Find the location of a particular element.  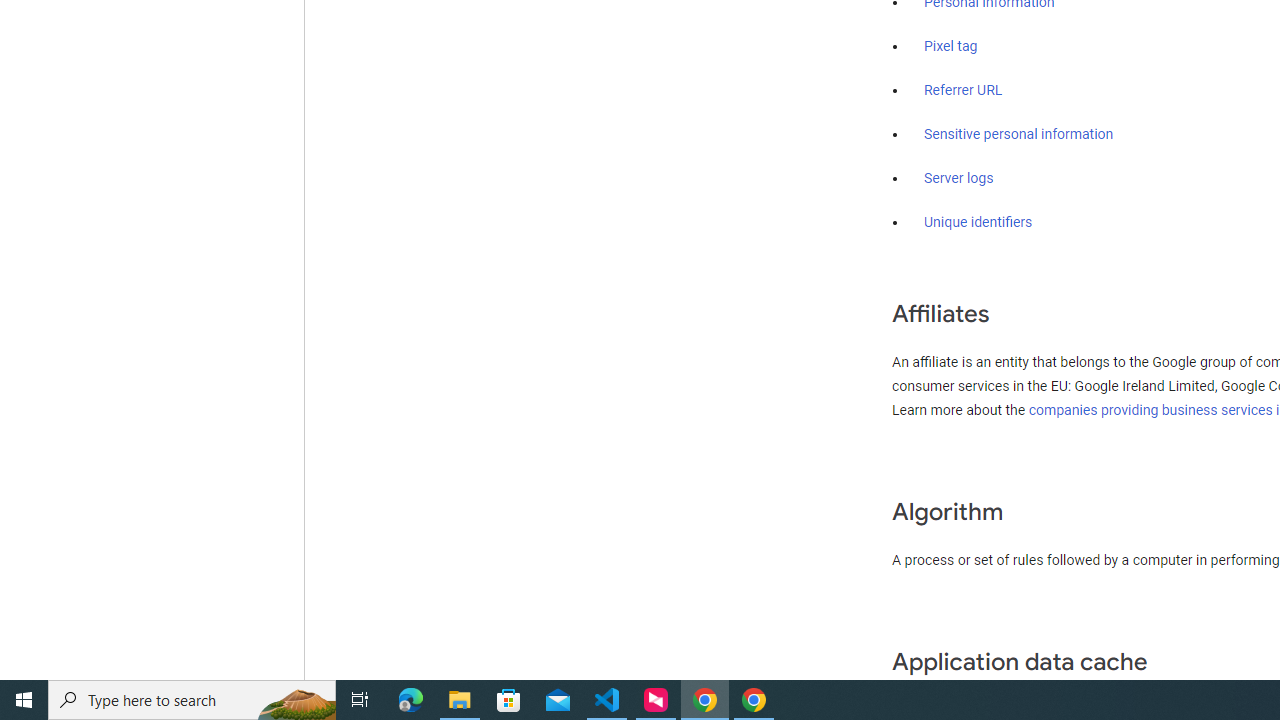

Pixel tag is located at coordinates (950, 47).